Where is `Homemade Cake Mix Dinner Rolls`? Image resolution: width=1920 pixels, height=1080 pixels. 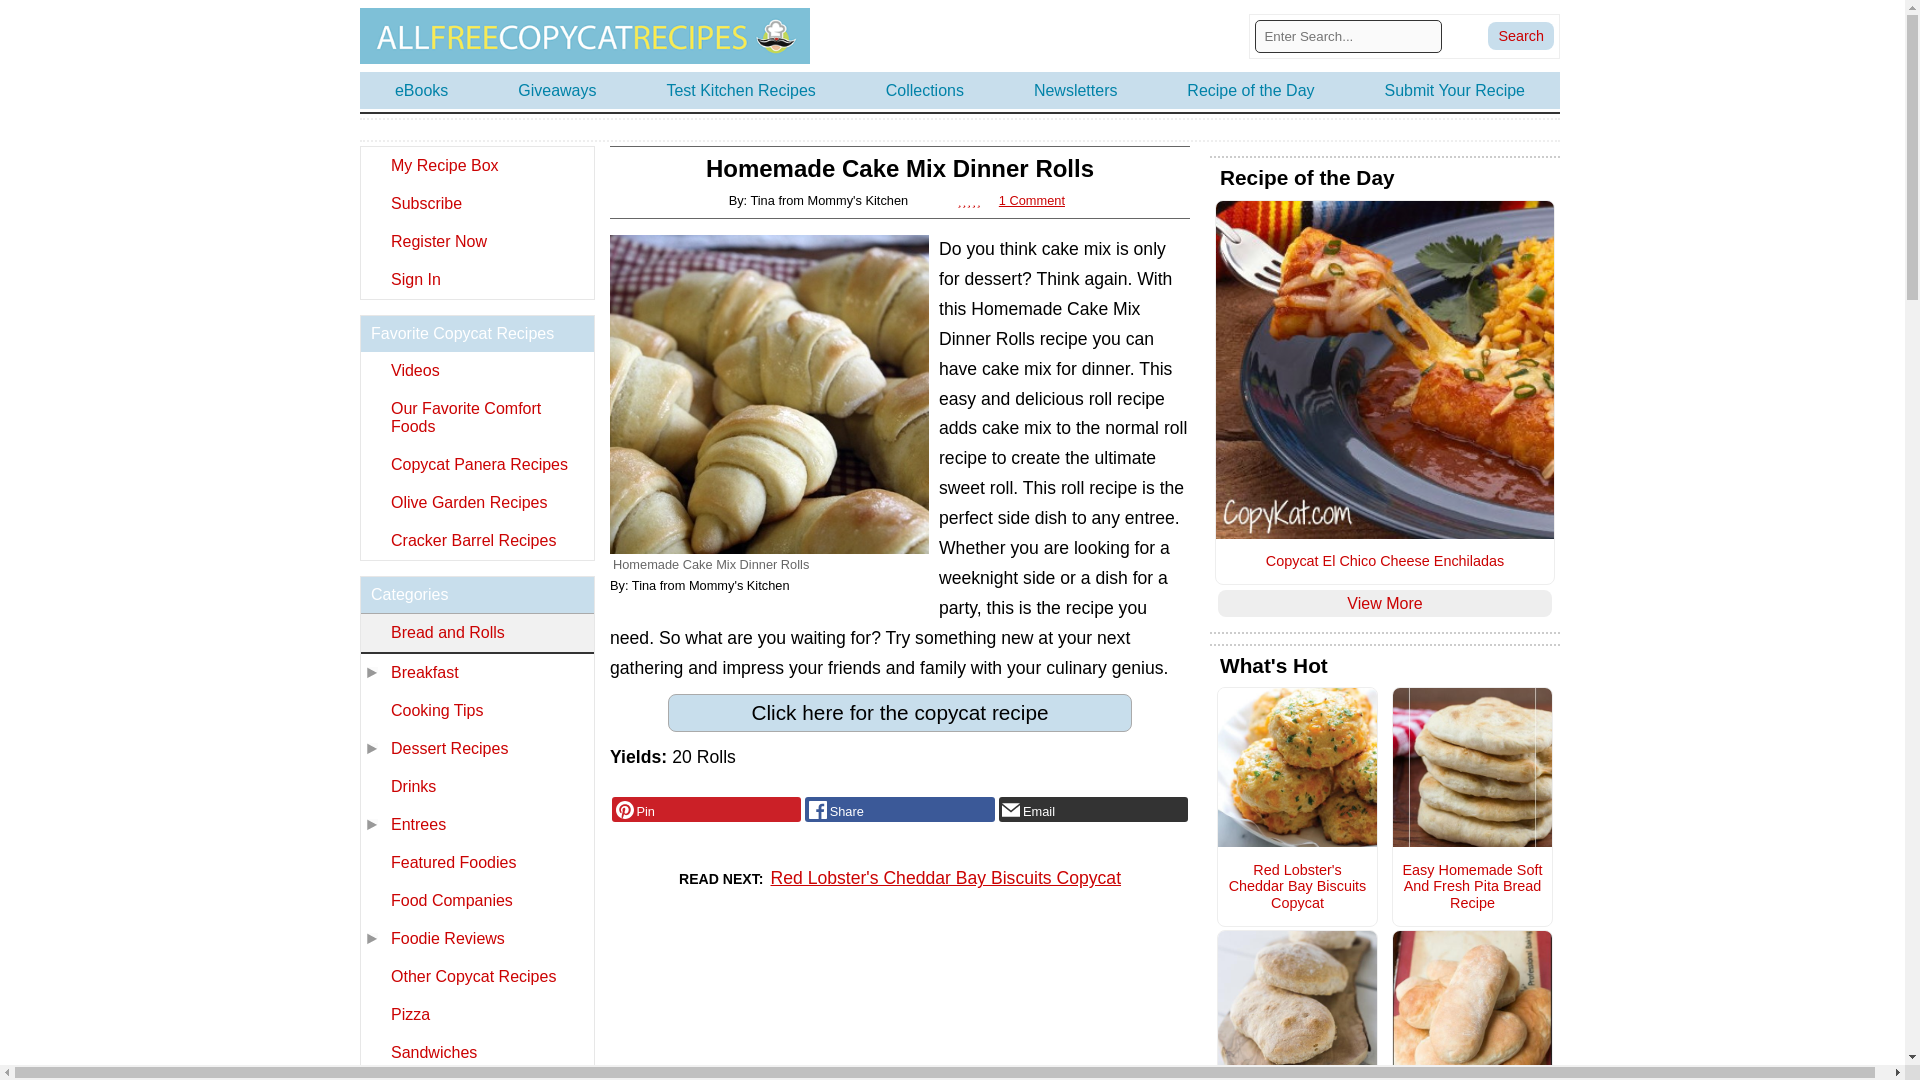
Homemade Cake Mix Dinner Rolls is located at coordinates (770, 394).